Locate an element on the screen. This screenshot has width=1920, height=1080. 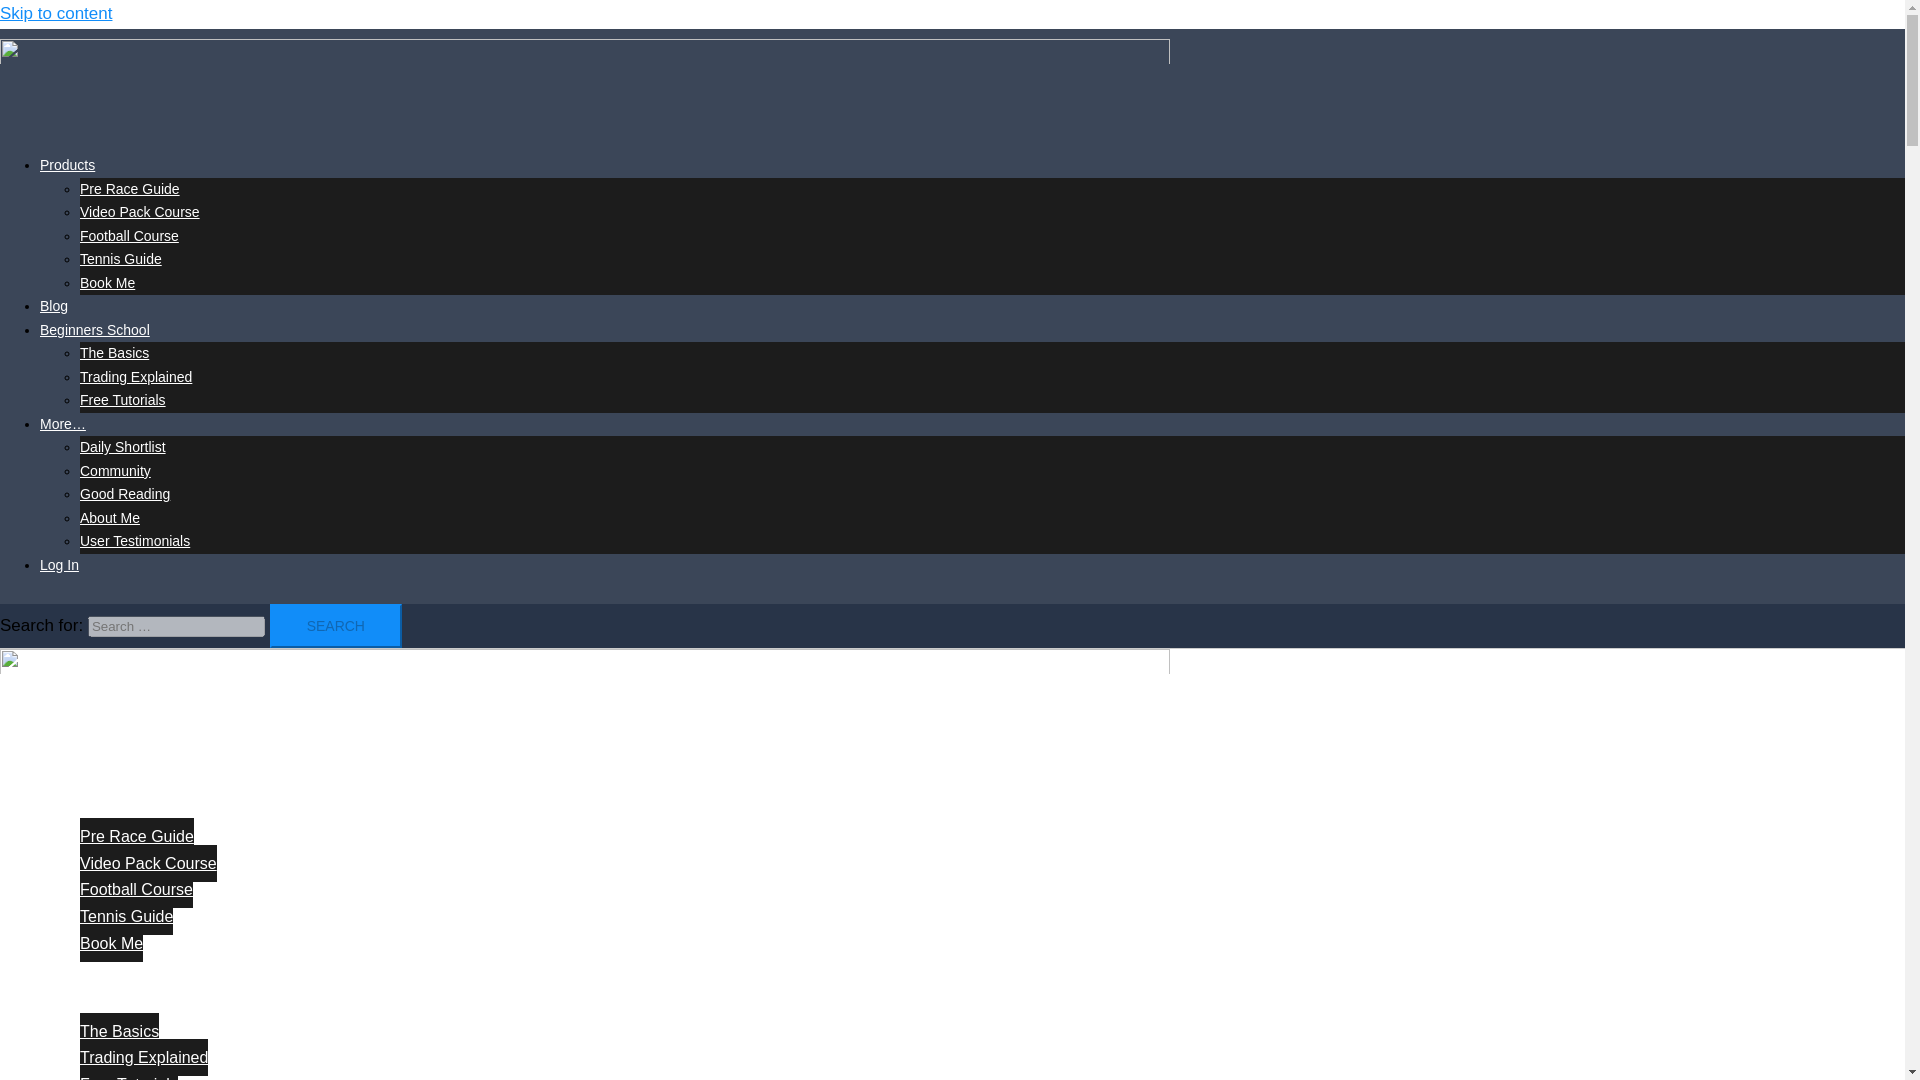
Football Course is located at coordinates (129, 236).